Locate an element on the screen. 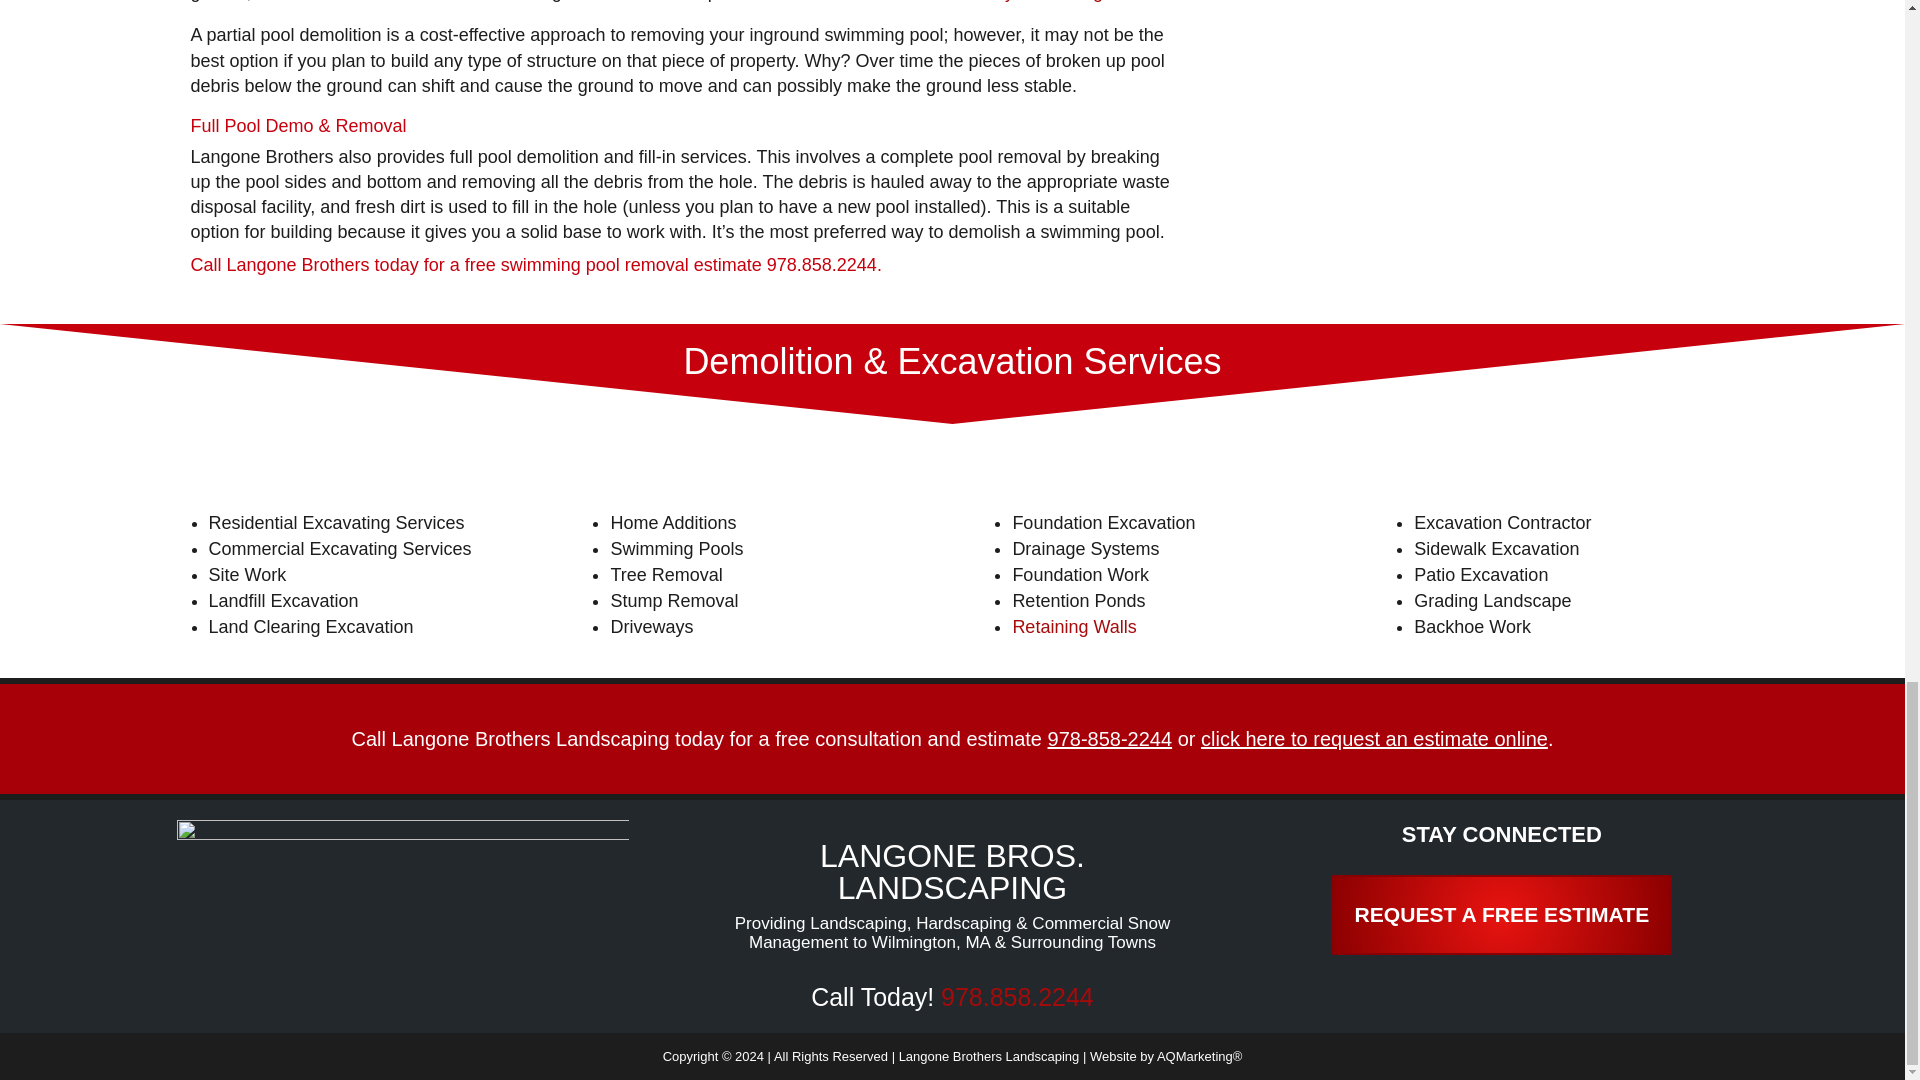 The width and height of the screenshot is (1920, 1080). Hydroseeding is located at coordinates (1048, 1).